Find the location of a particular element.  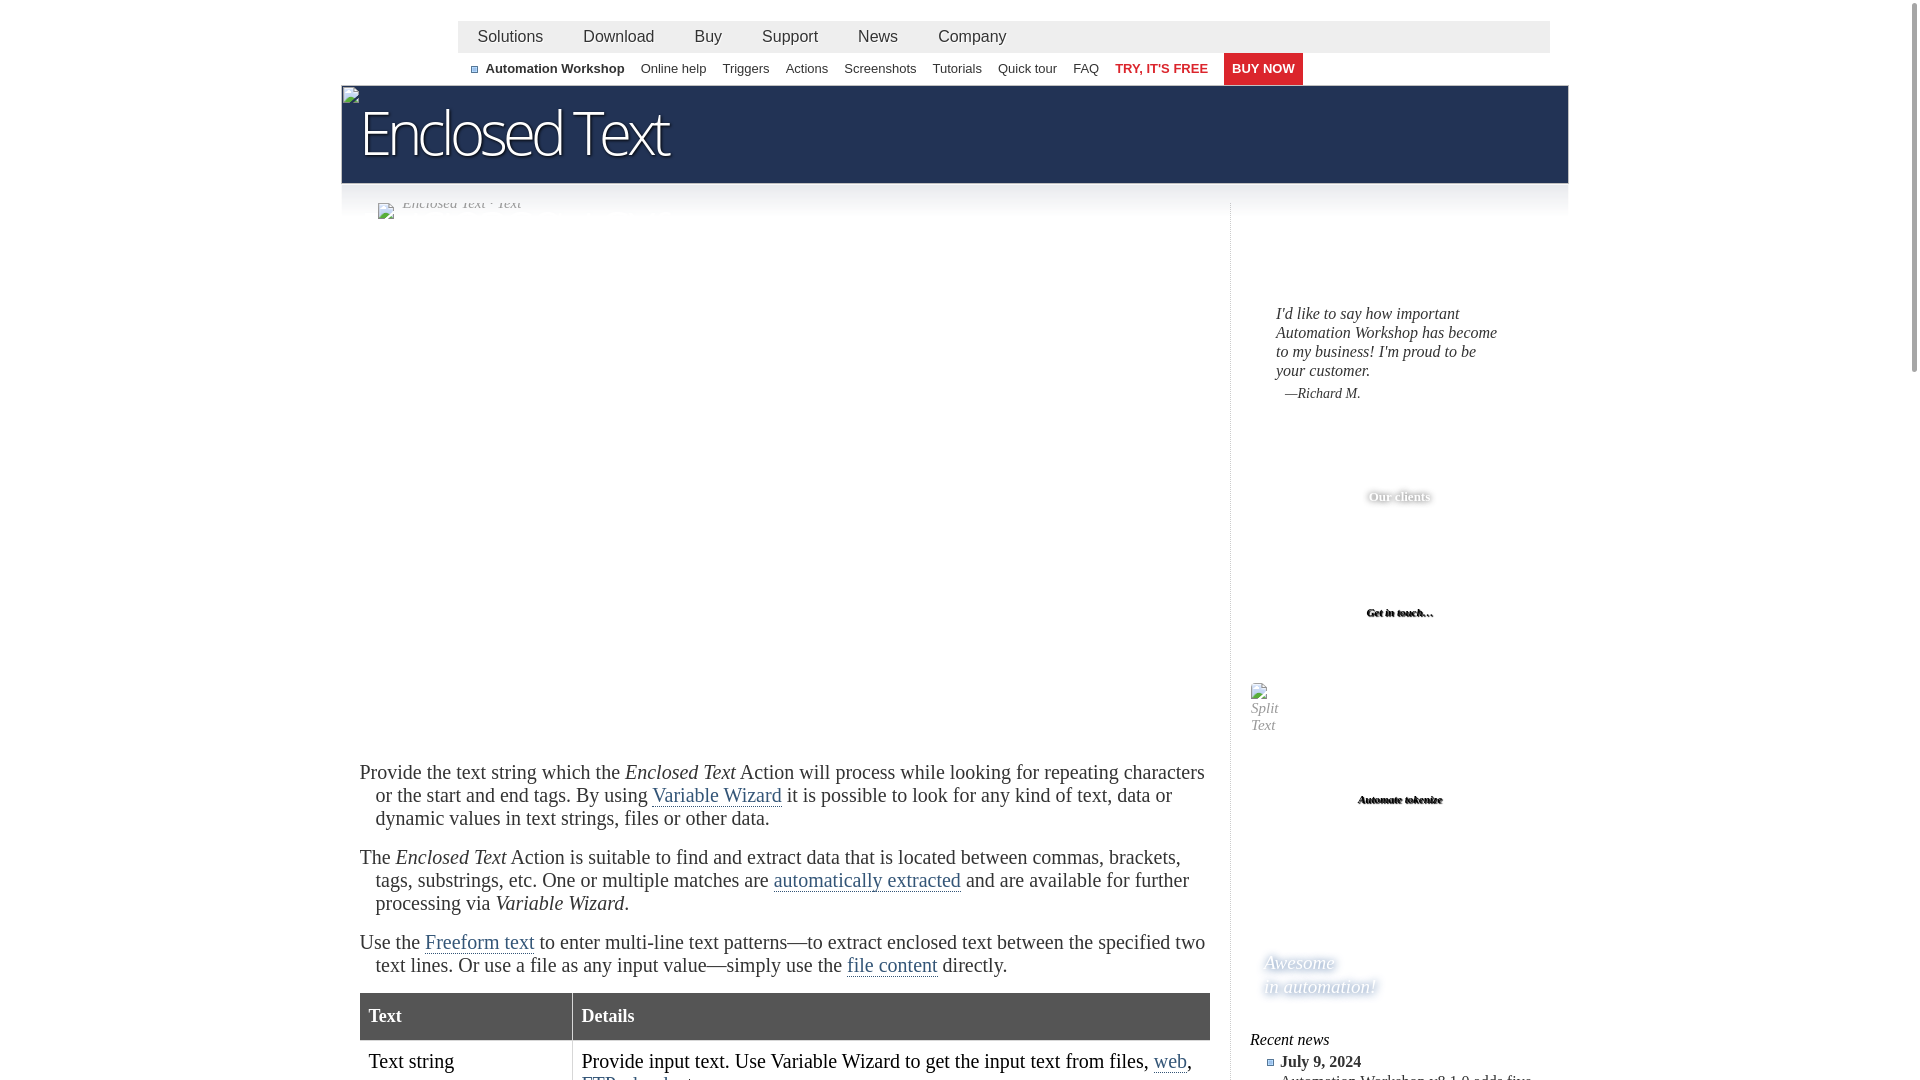

cloud is located at coordinates (646, 1076).